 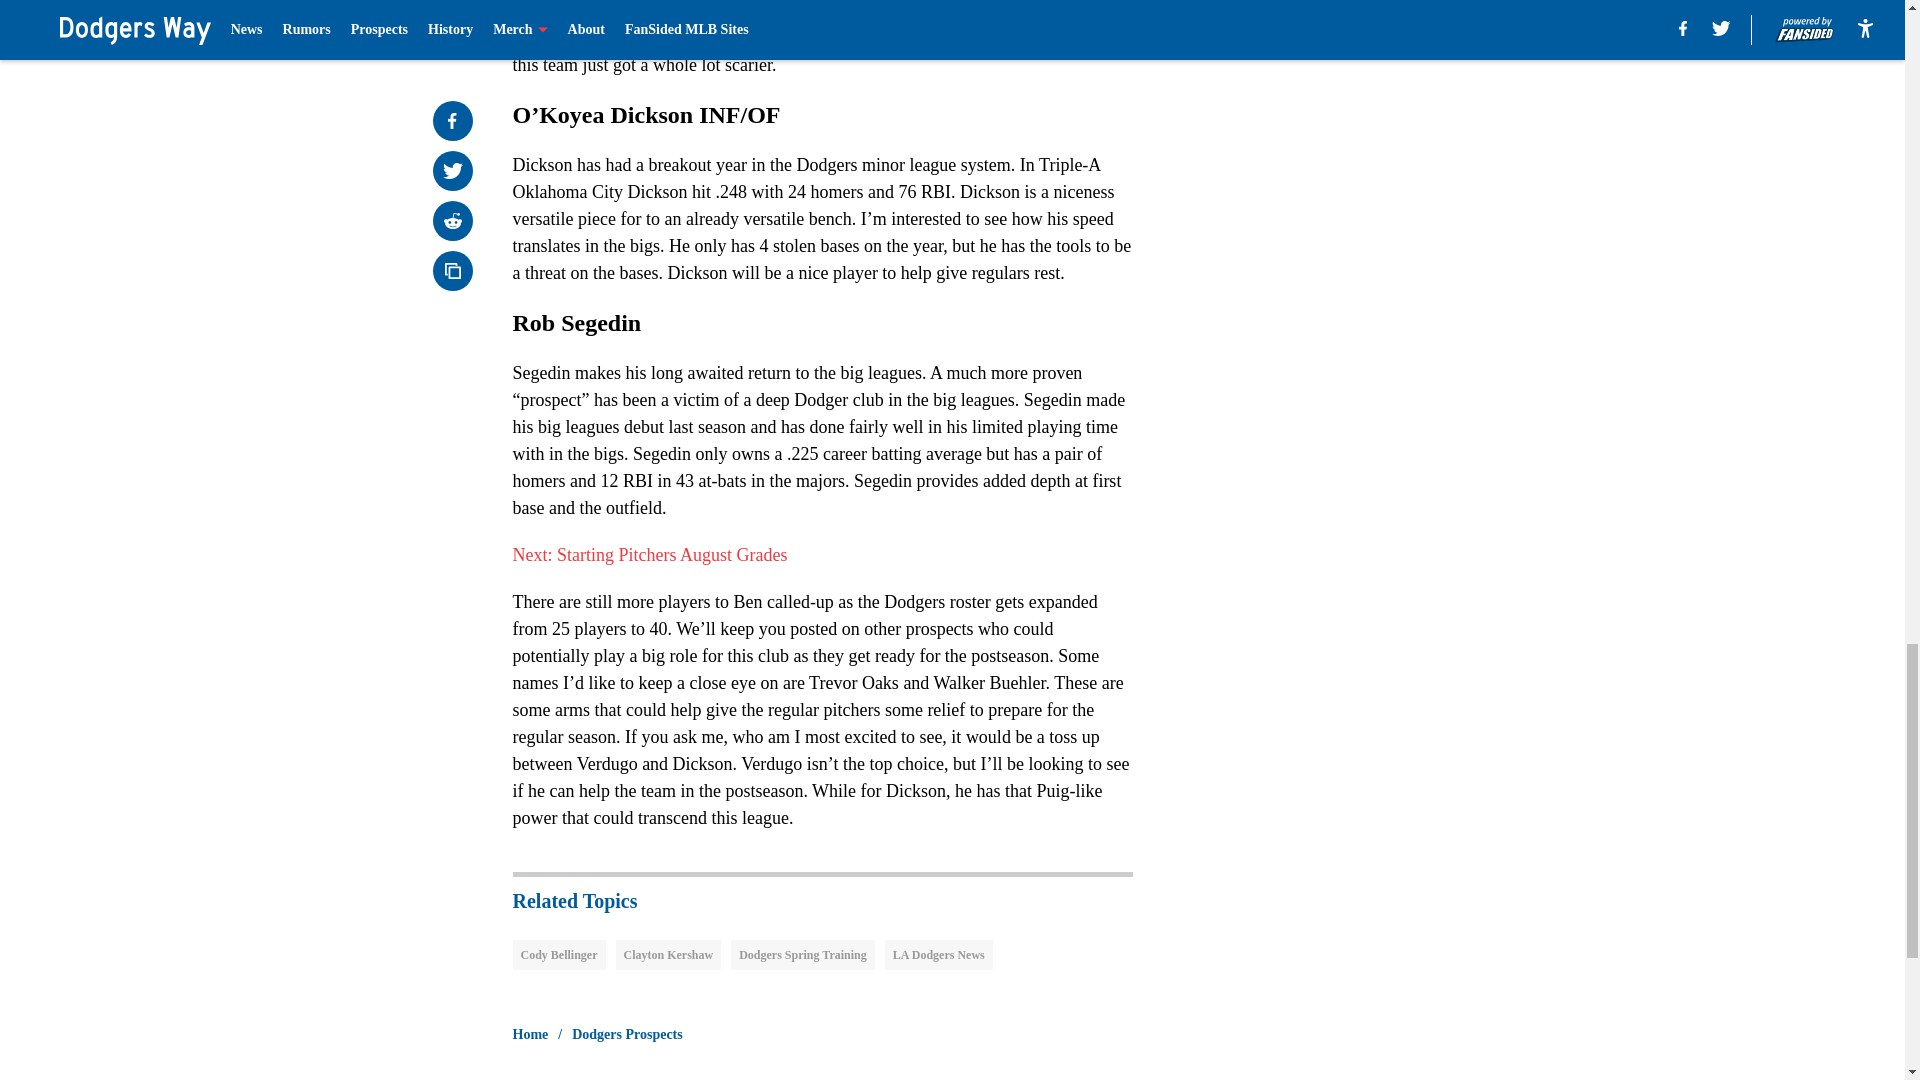 What do you see at coordinates (938, 954) in the screenshot?
I see `LA Dodgers News` at bounding box center [938, 954].